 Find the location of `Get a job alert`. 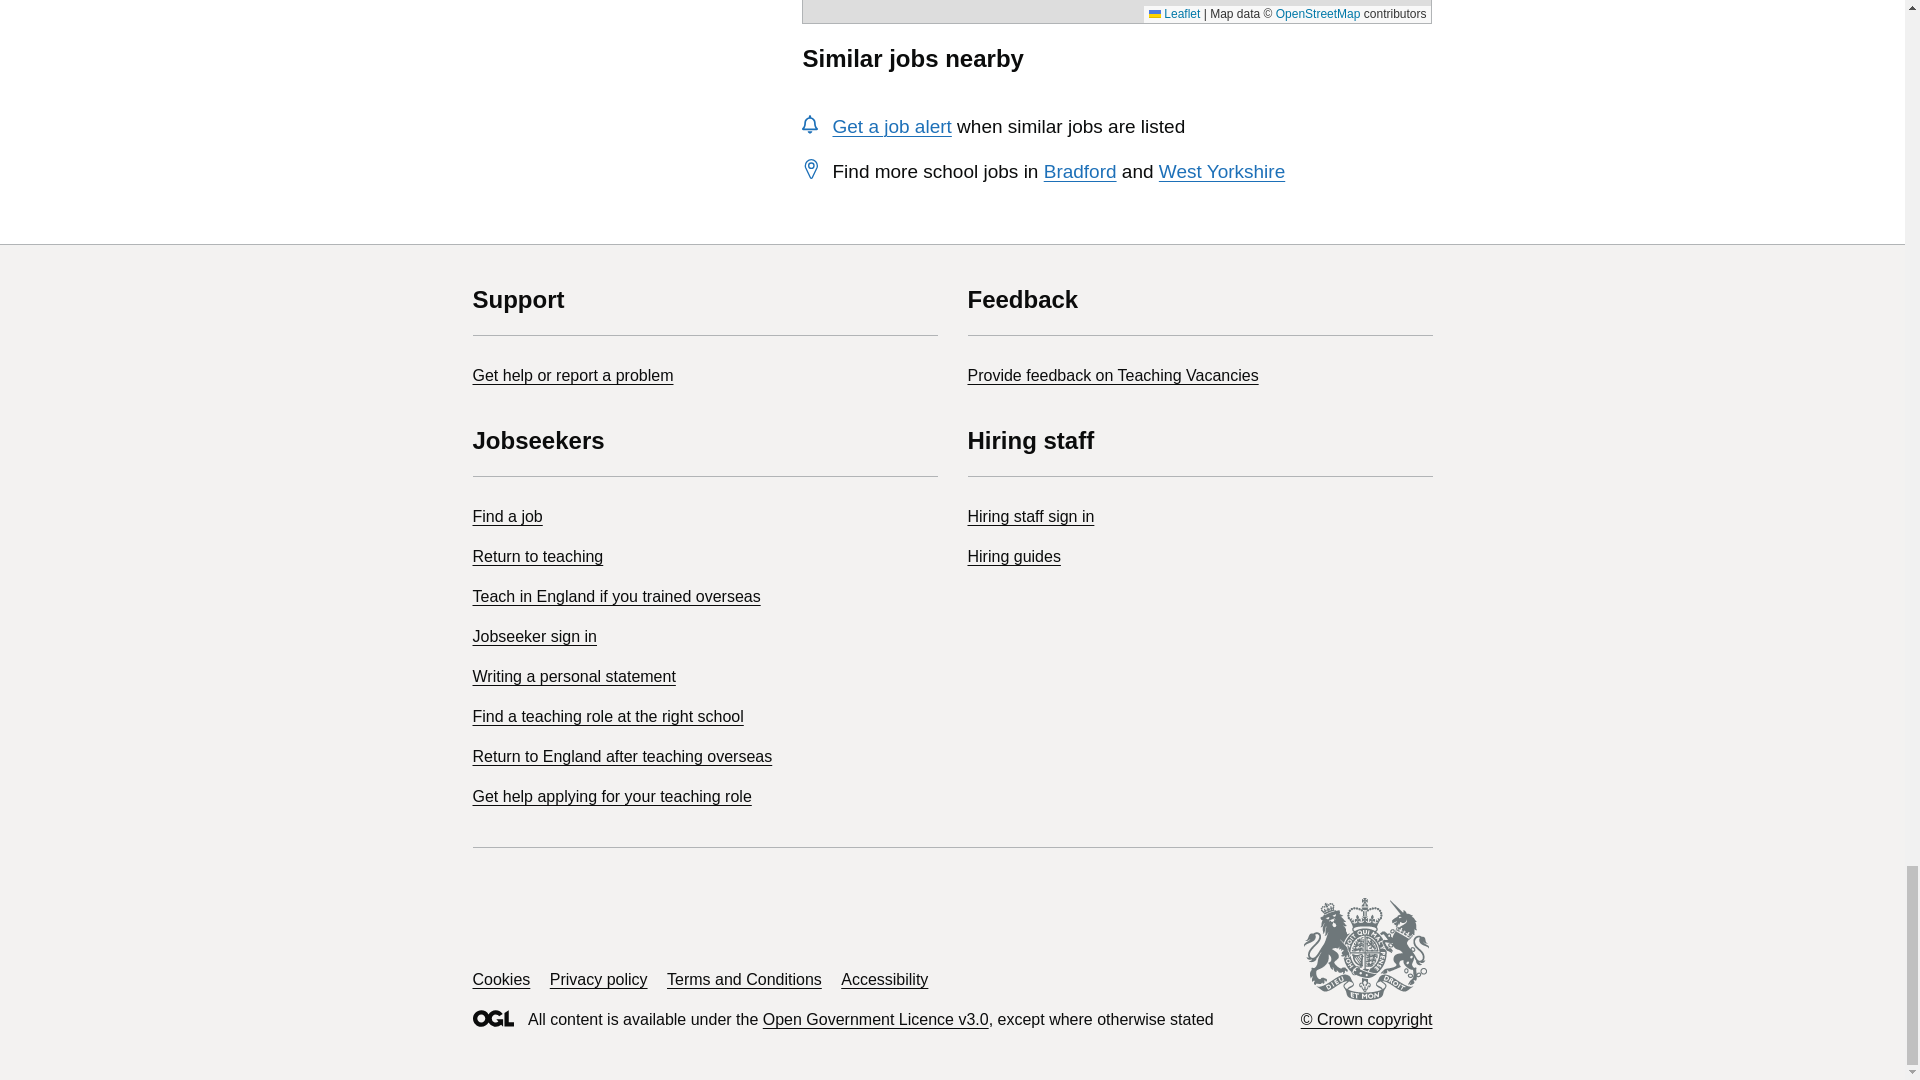

Get a job alert is located at coordinates (890, 126).